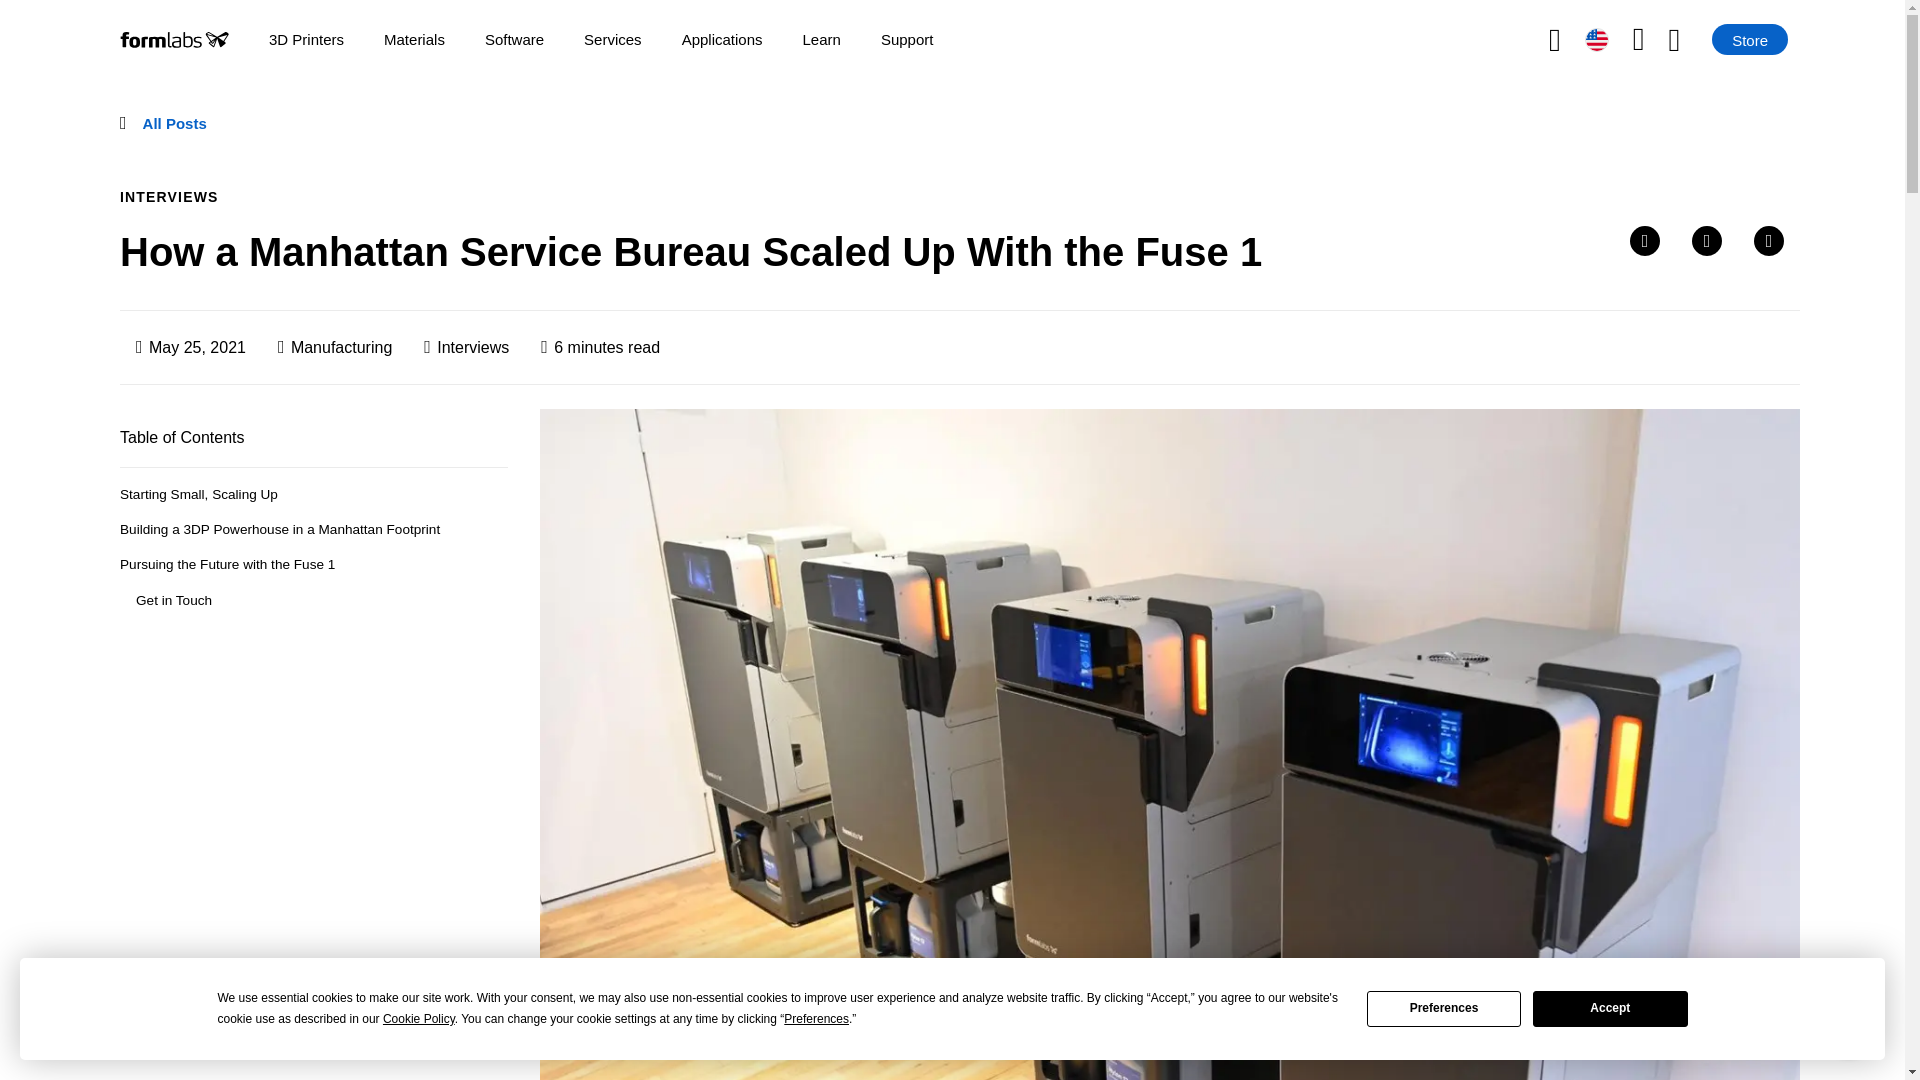 The height and width of the screenshot is (1080, 1920). What do you see at coordinates (414, 39) in the screenshot?
I see `Materials` at bounding box center [414, 39].